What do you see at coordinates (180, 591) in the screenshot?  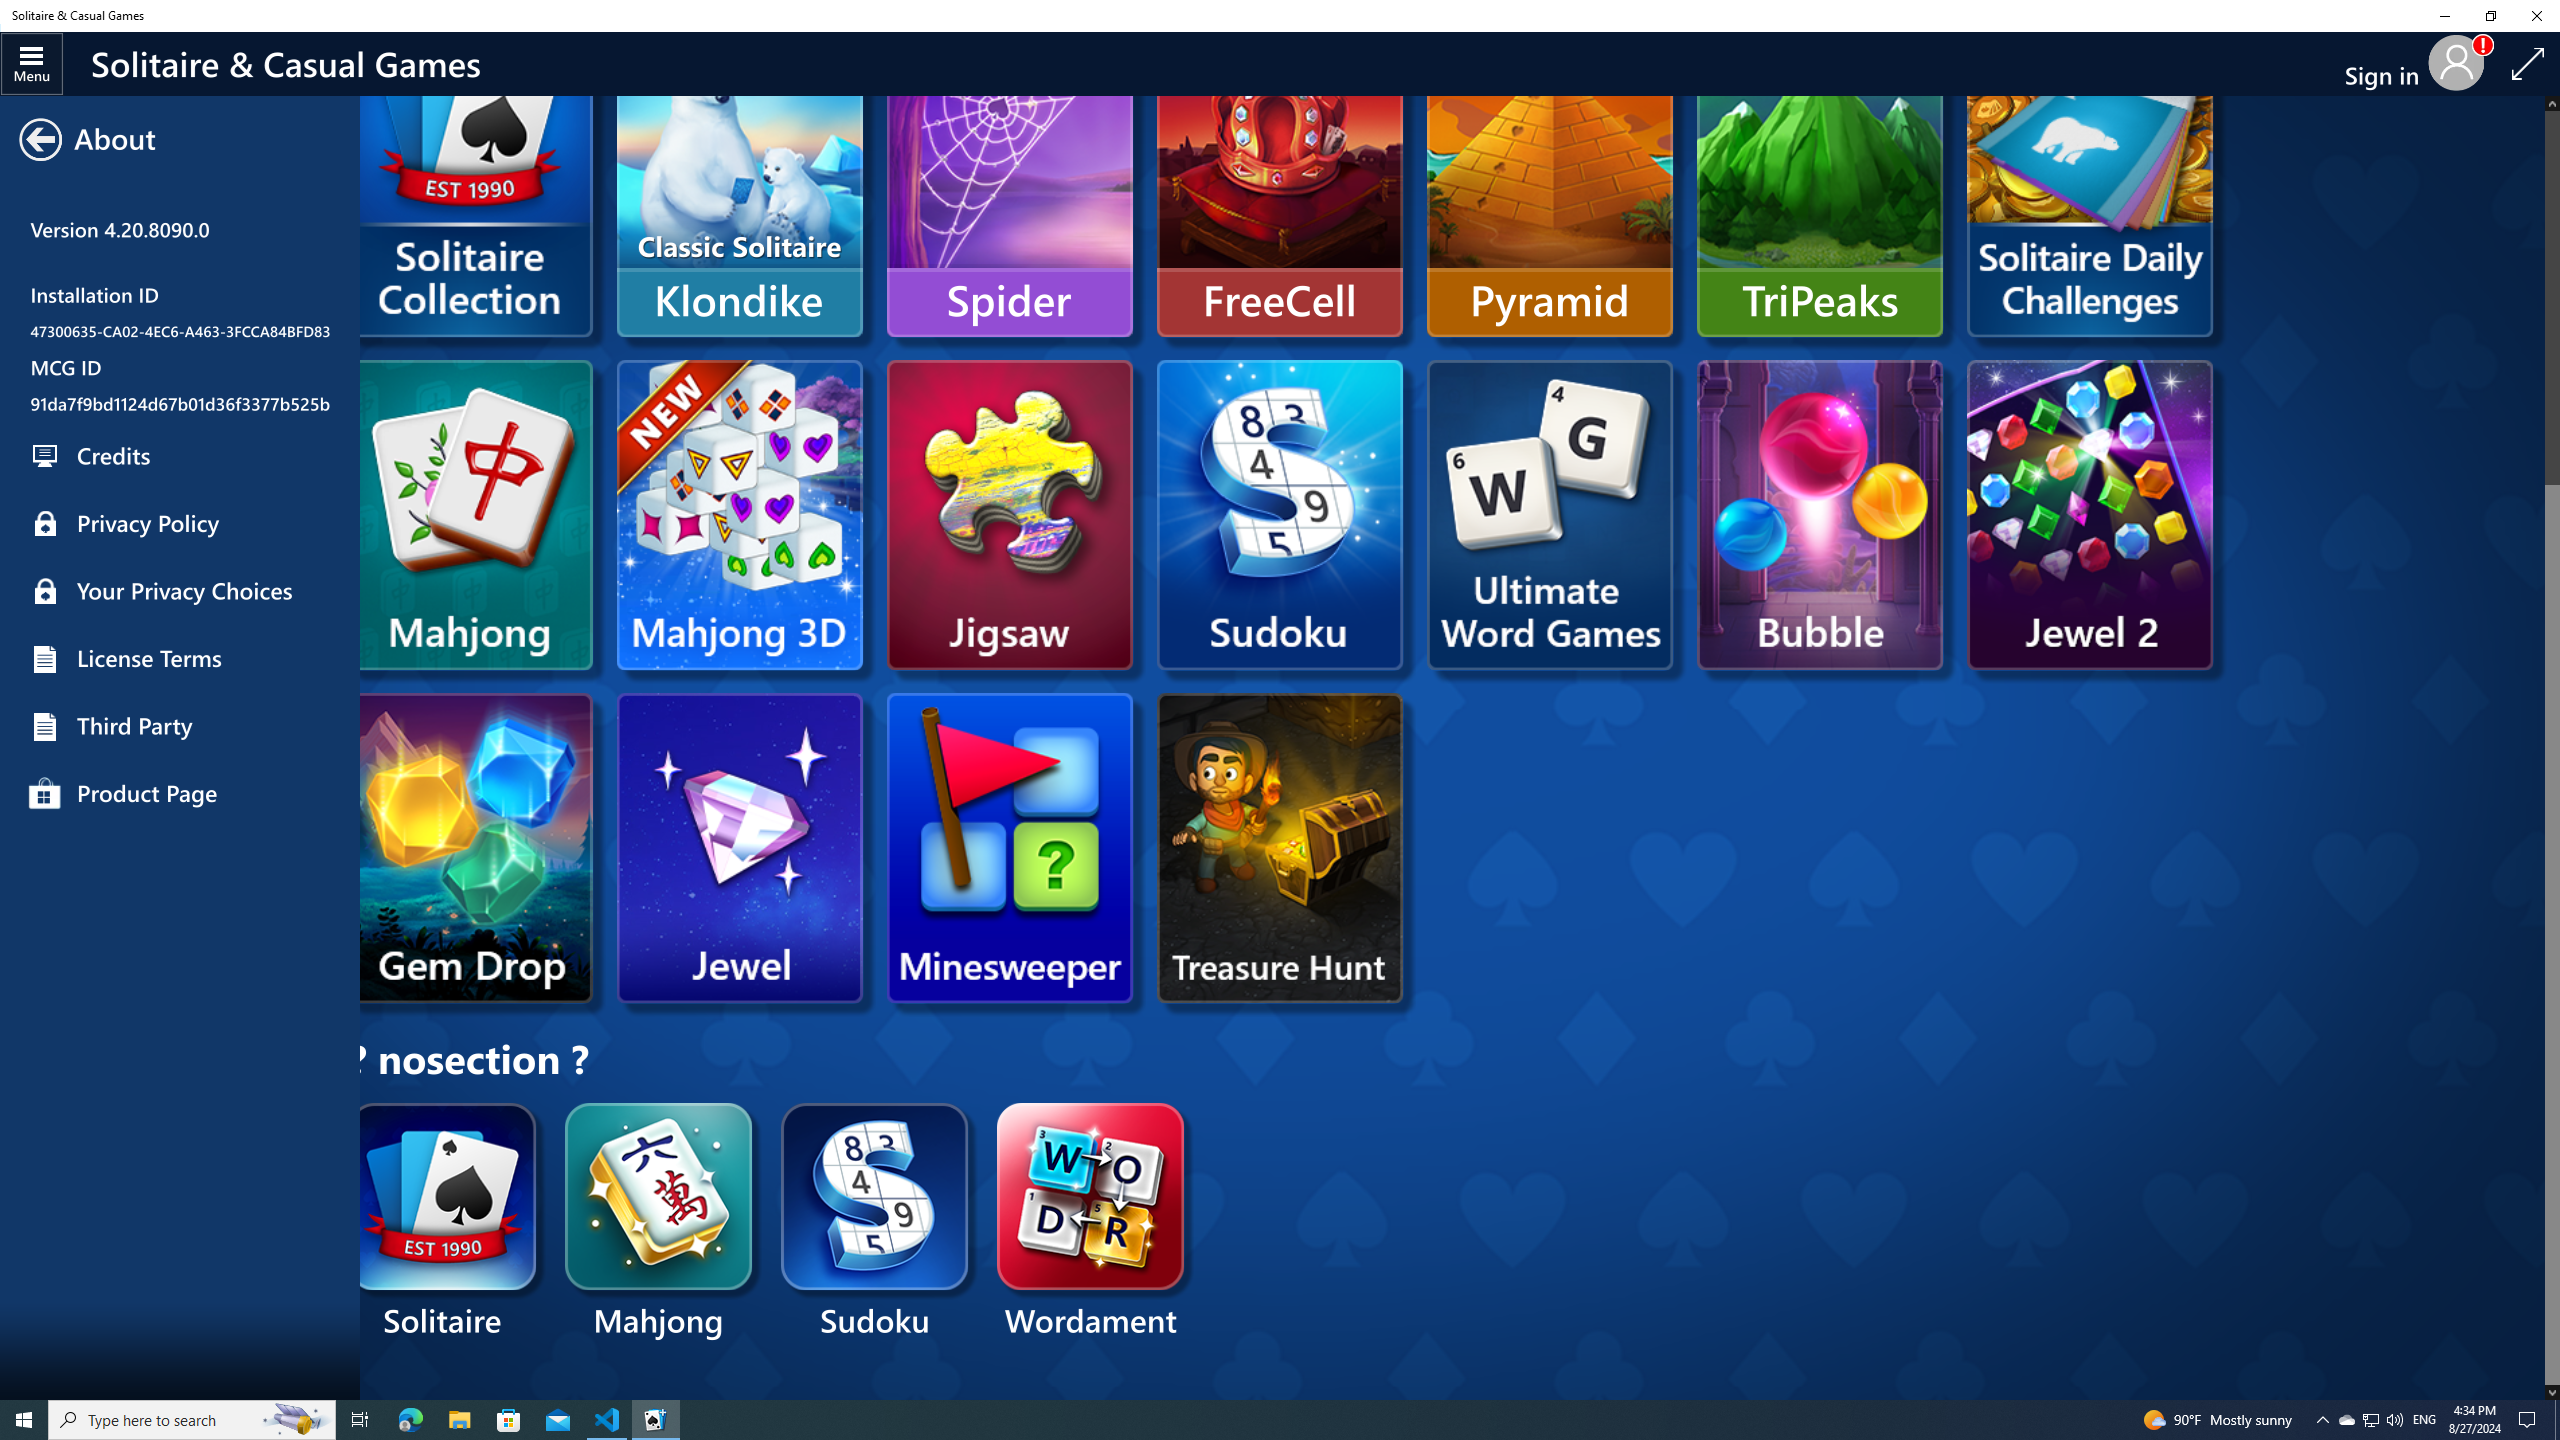 I see `Your Privacy Choices` at bounding box center [180, 591].